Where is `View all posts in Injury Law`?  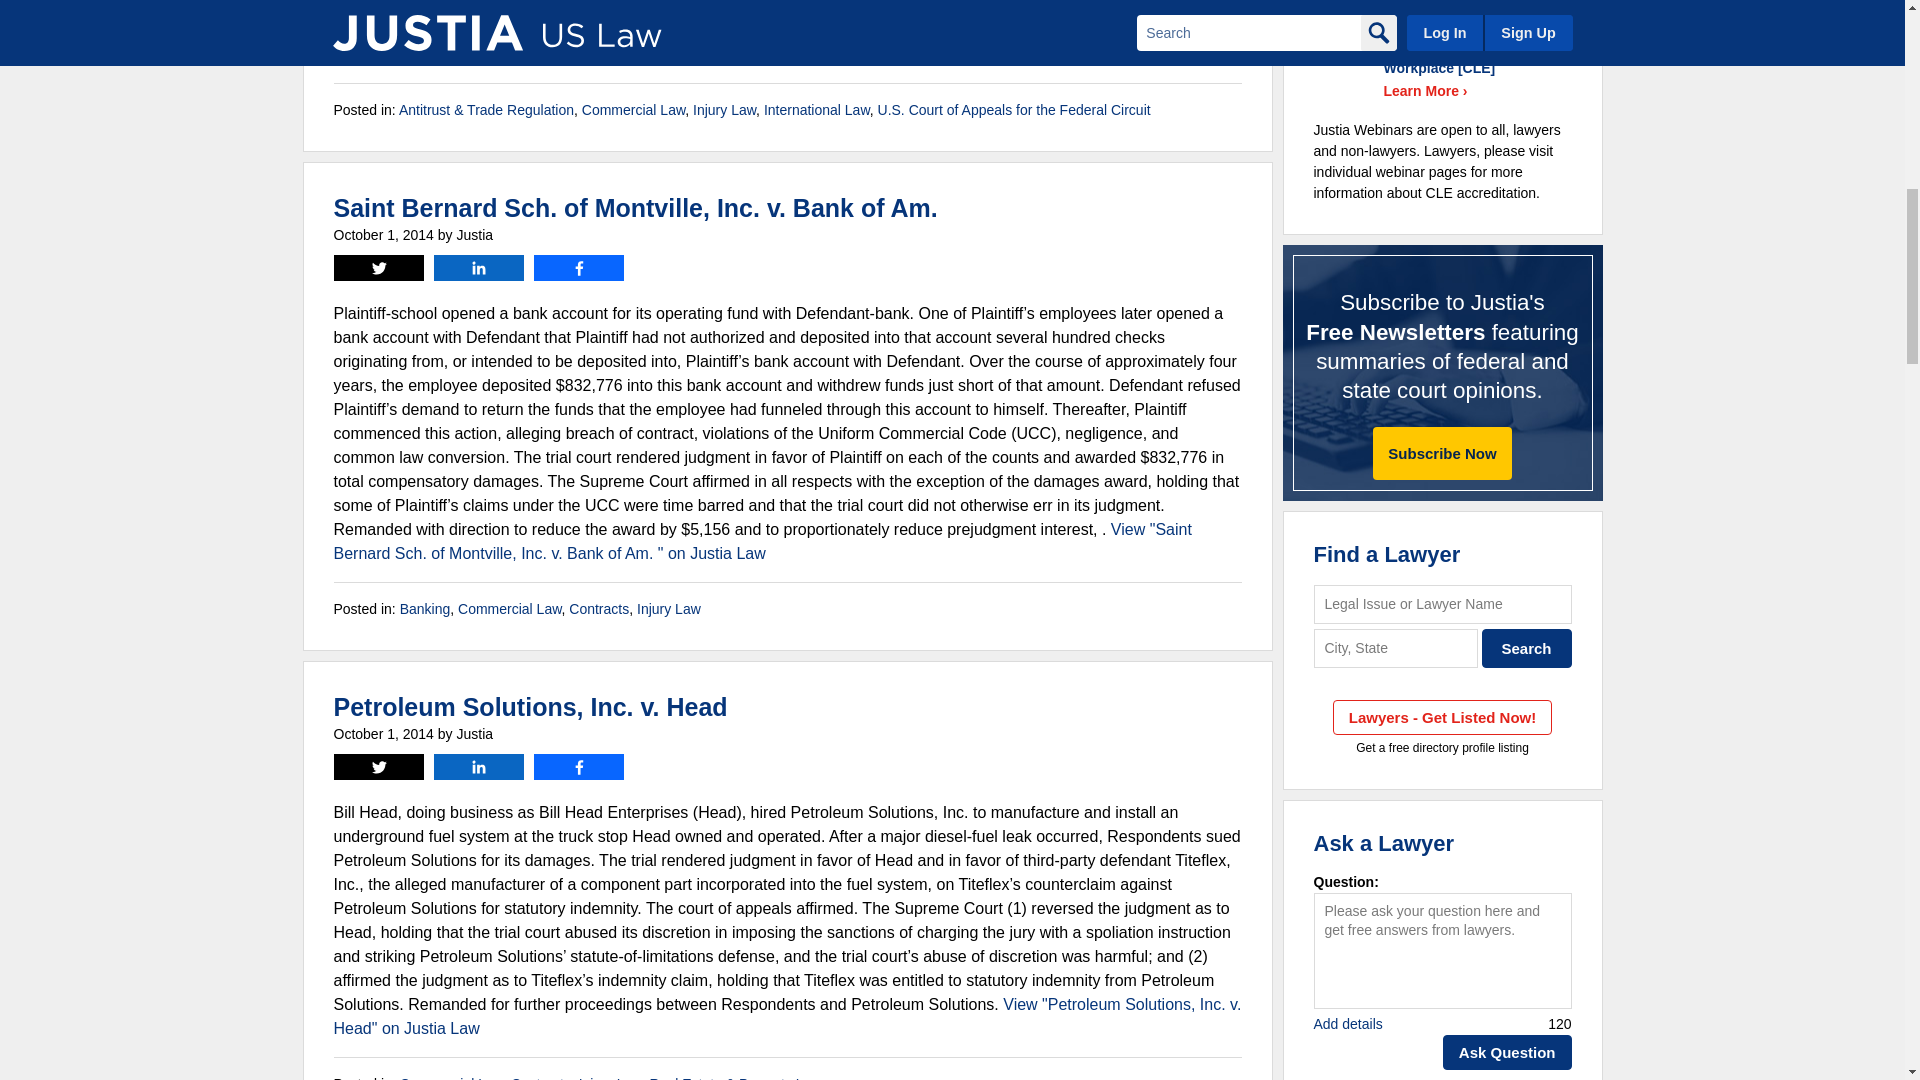
View all posts in Injury Law is located at coordinates (724, 109).